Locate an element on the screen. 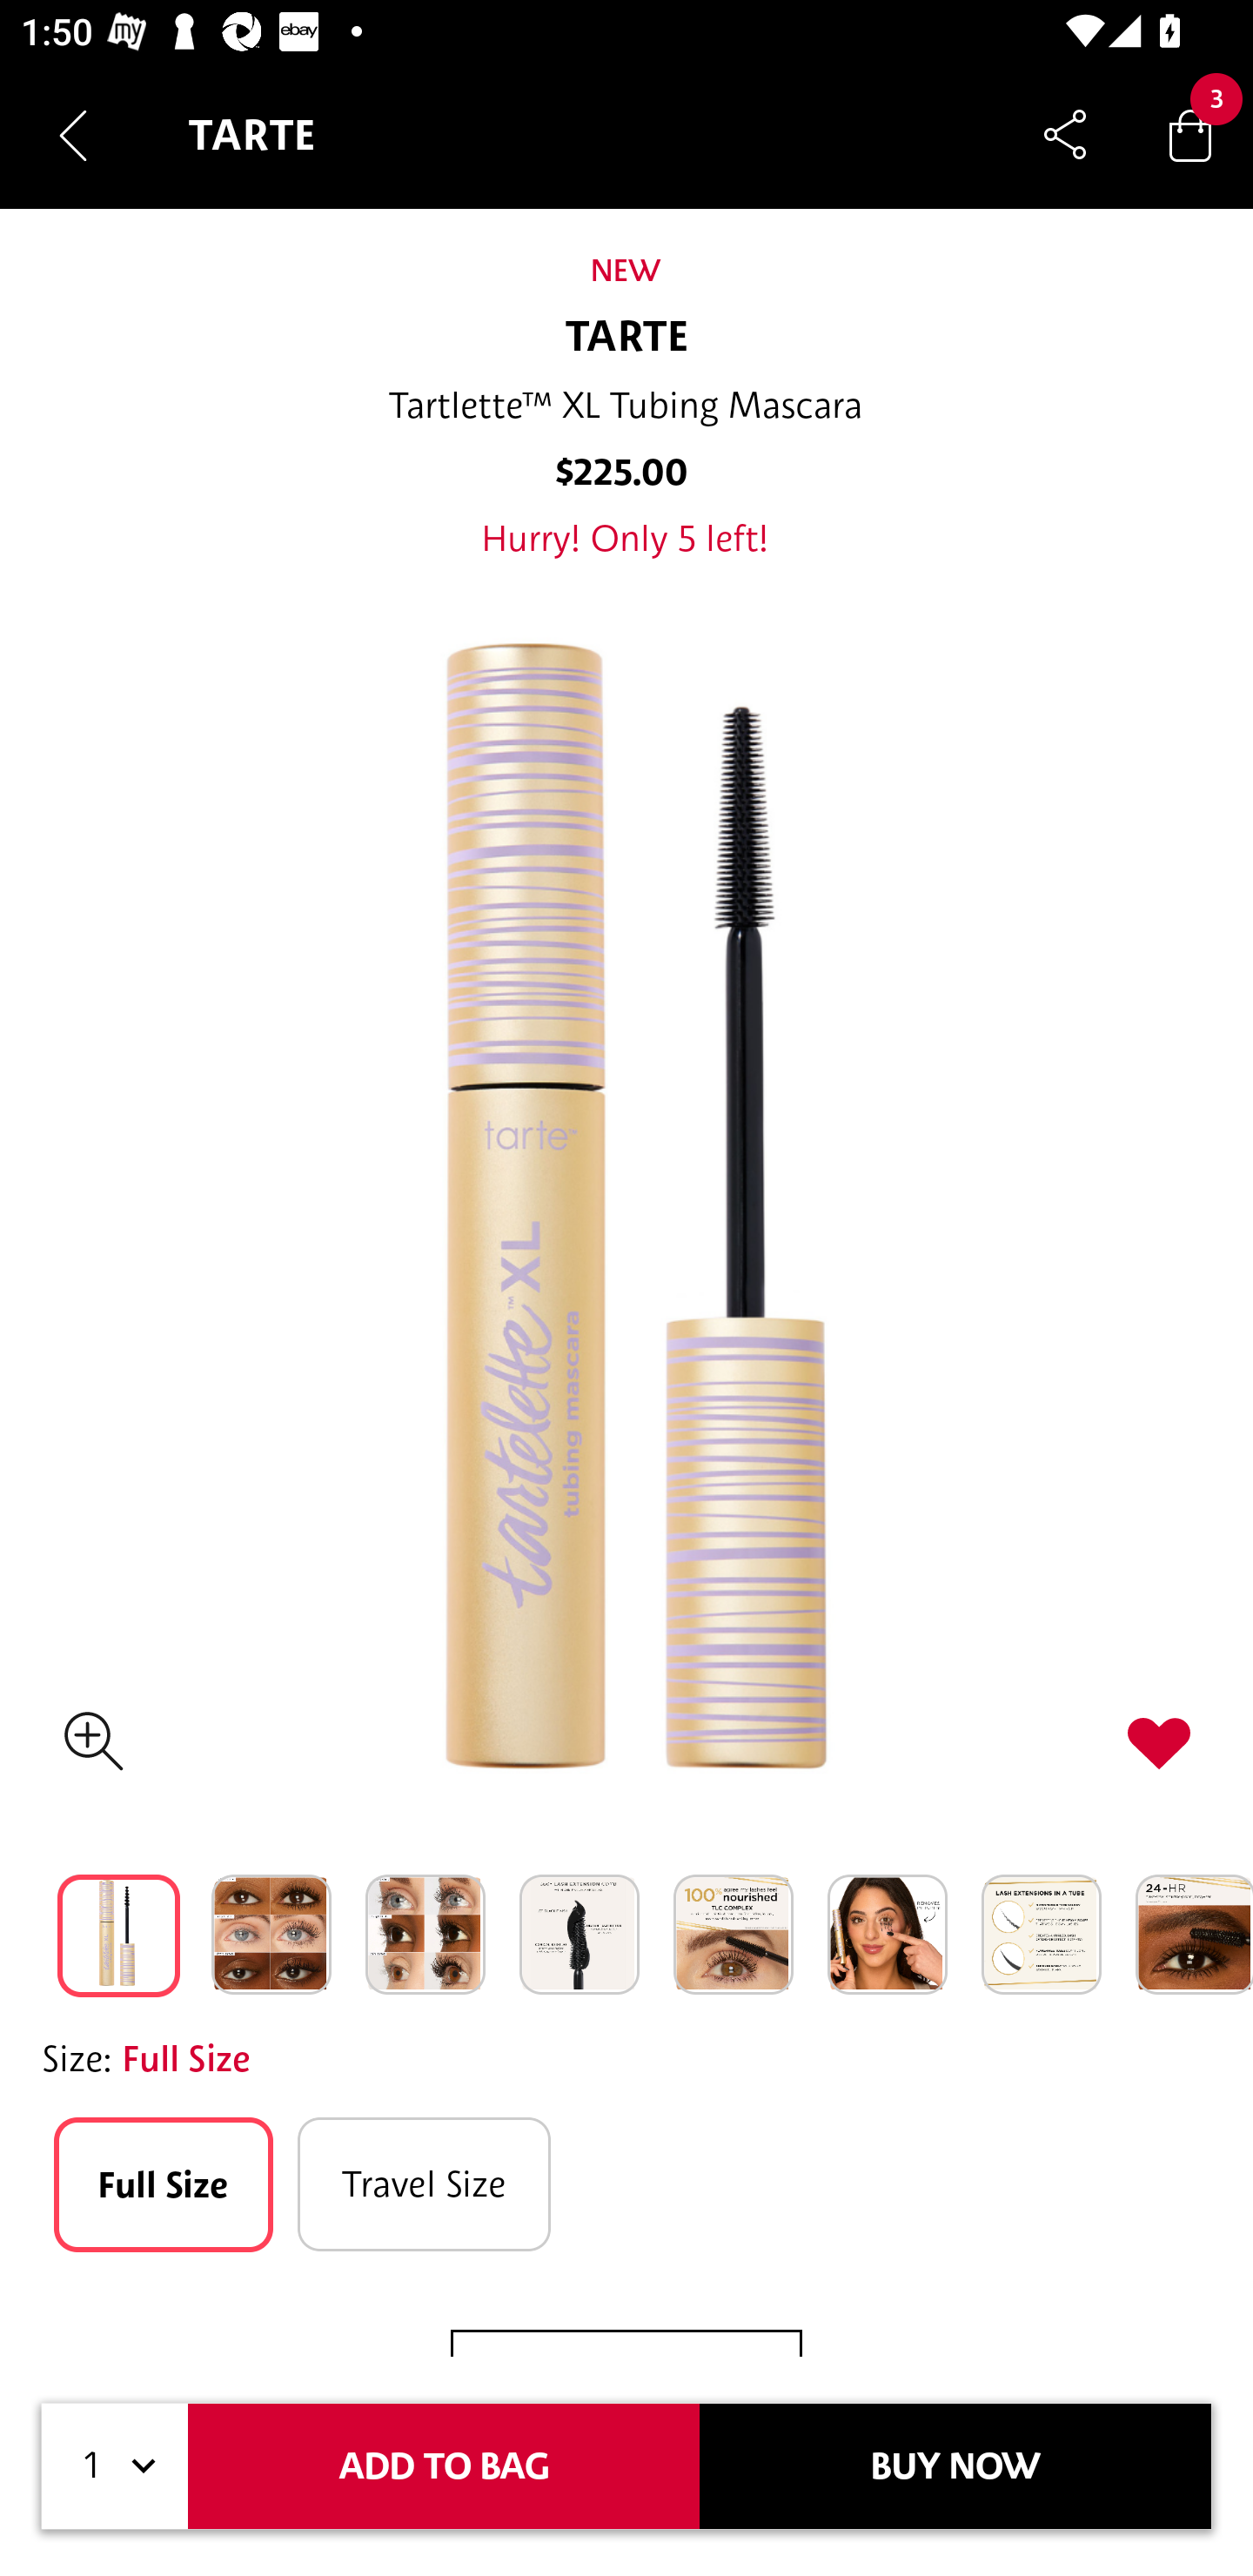 This screenshot has height=2576, width=1253. 1 is located at coordinates (115, 2466).